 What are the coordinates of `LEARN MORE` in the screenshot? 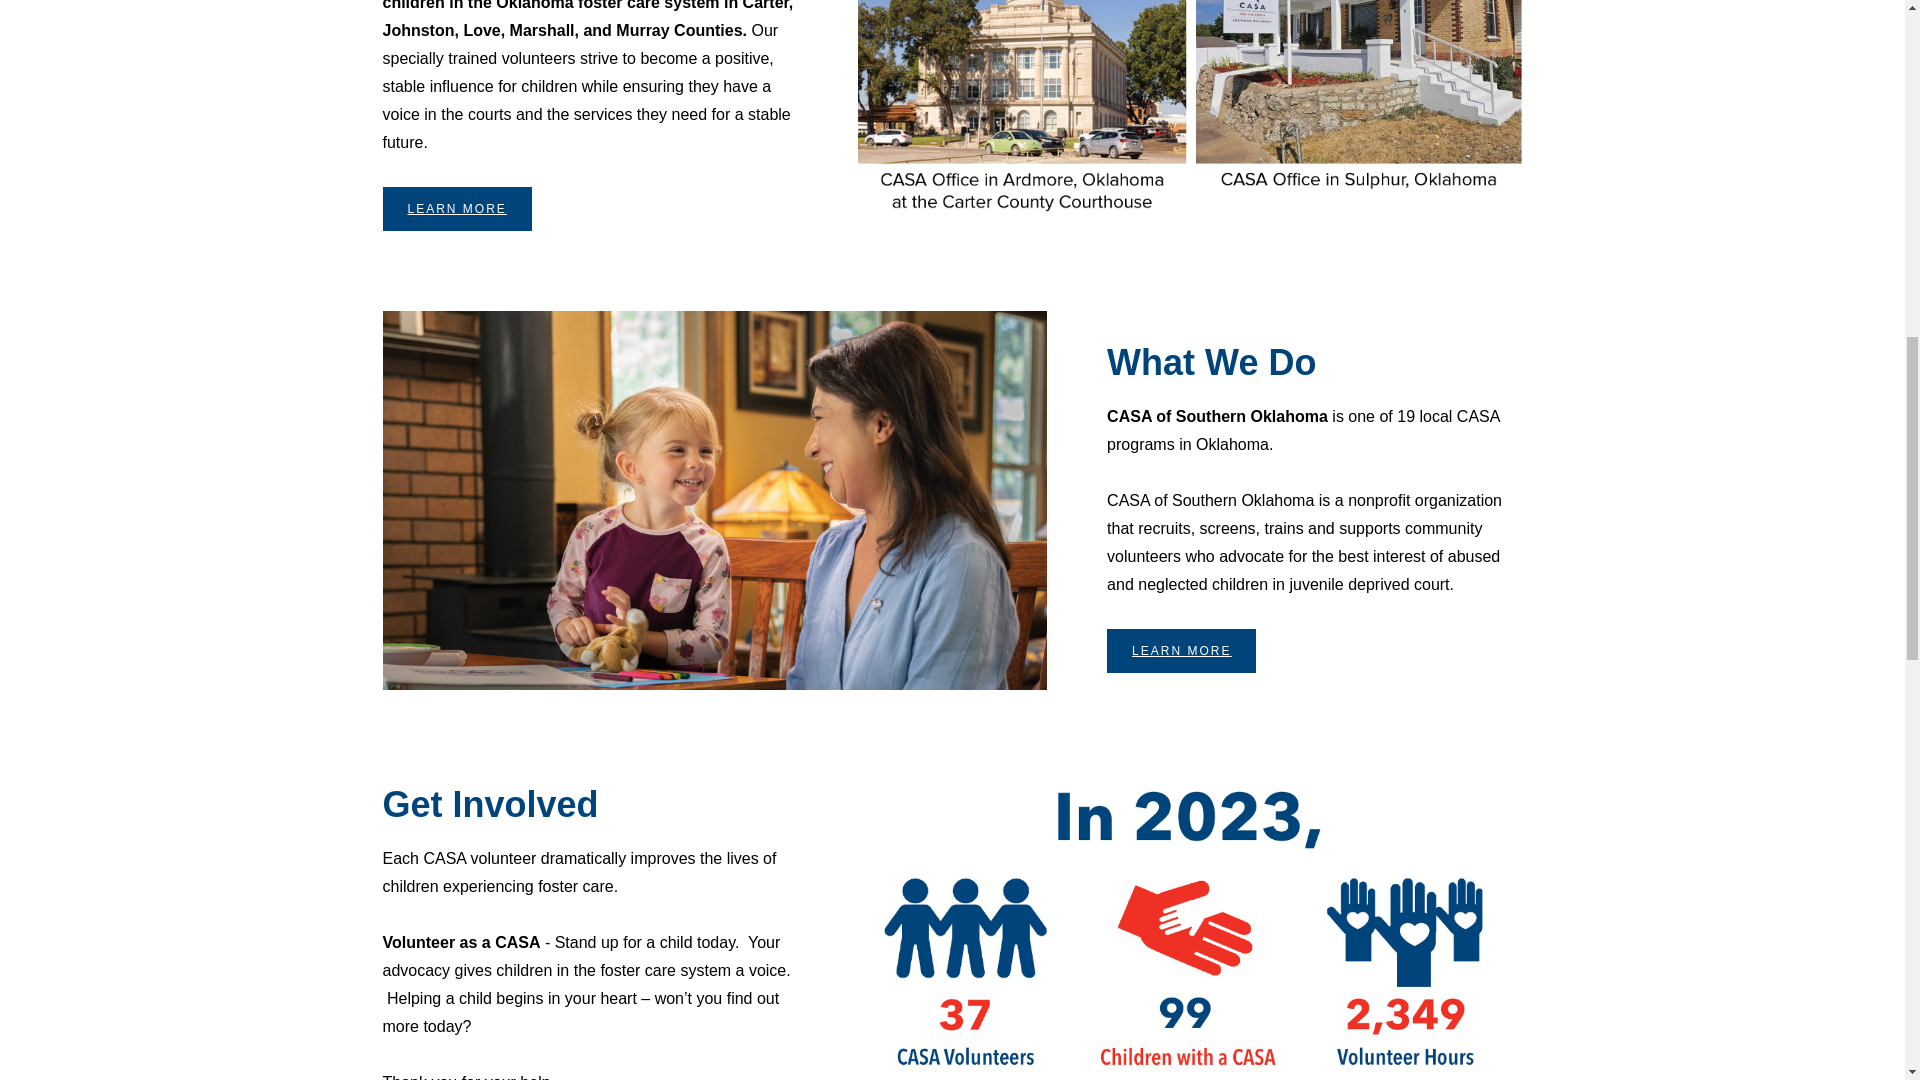 It's located at (456, 208).